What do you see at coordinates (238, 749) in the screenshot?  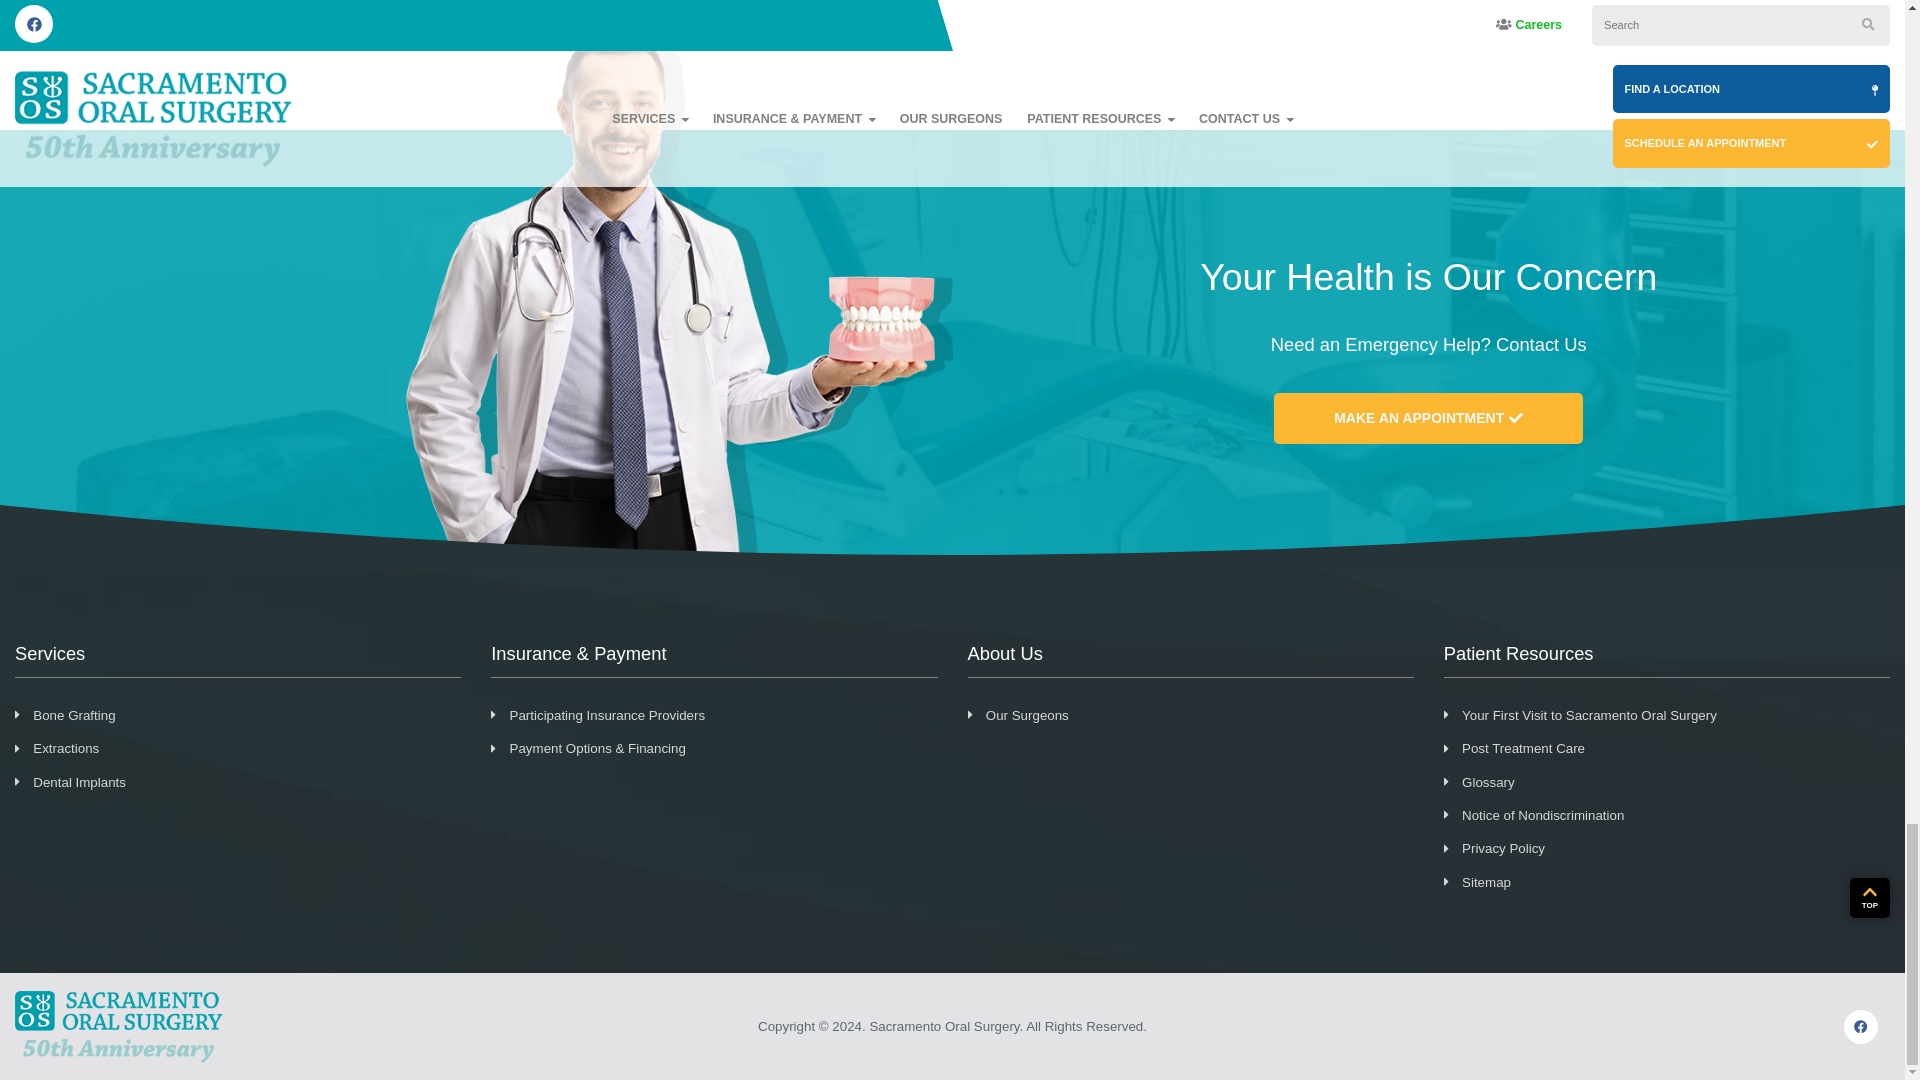 I see `Extractions` at bounding box center [238, 749].